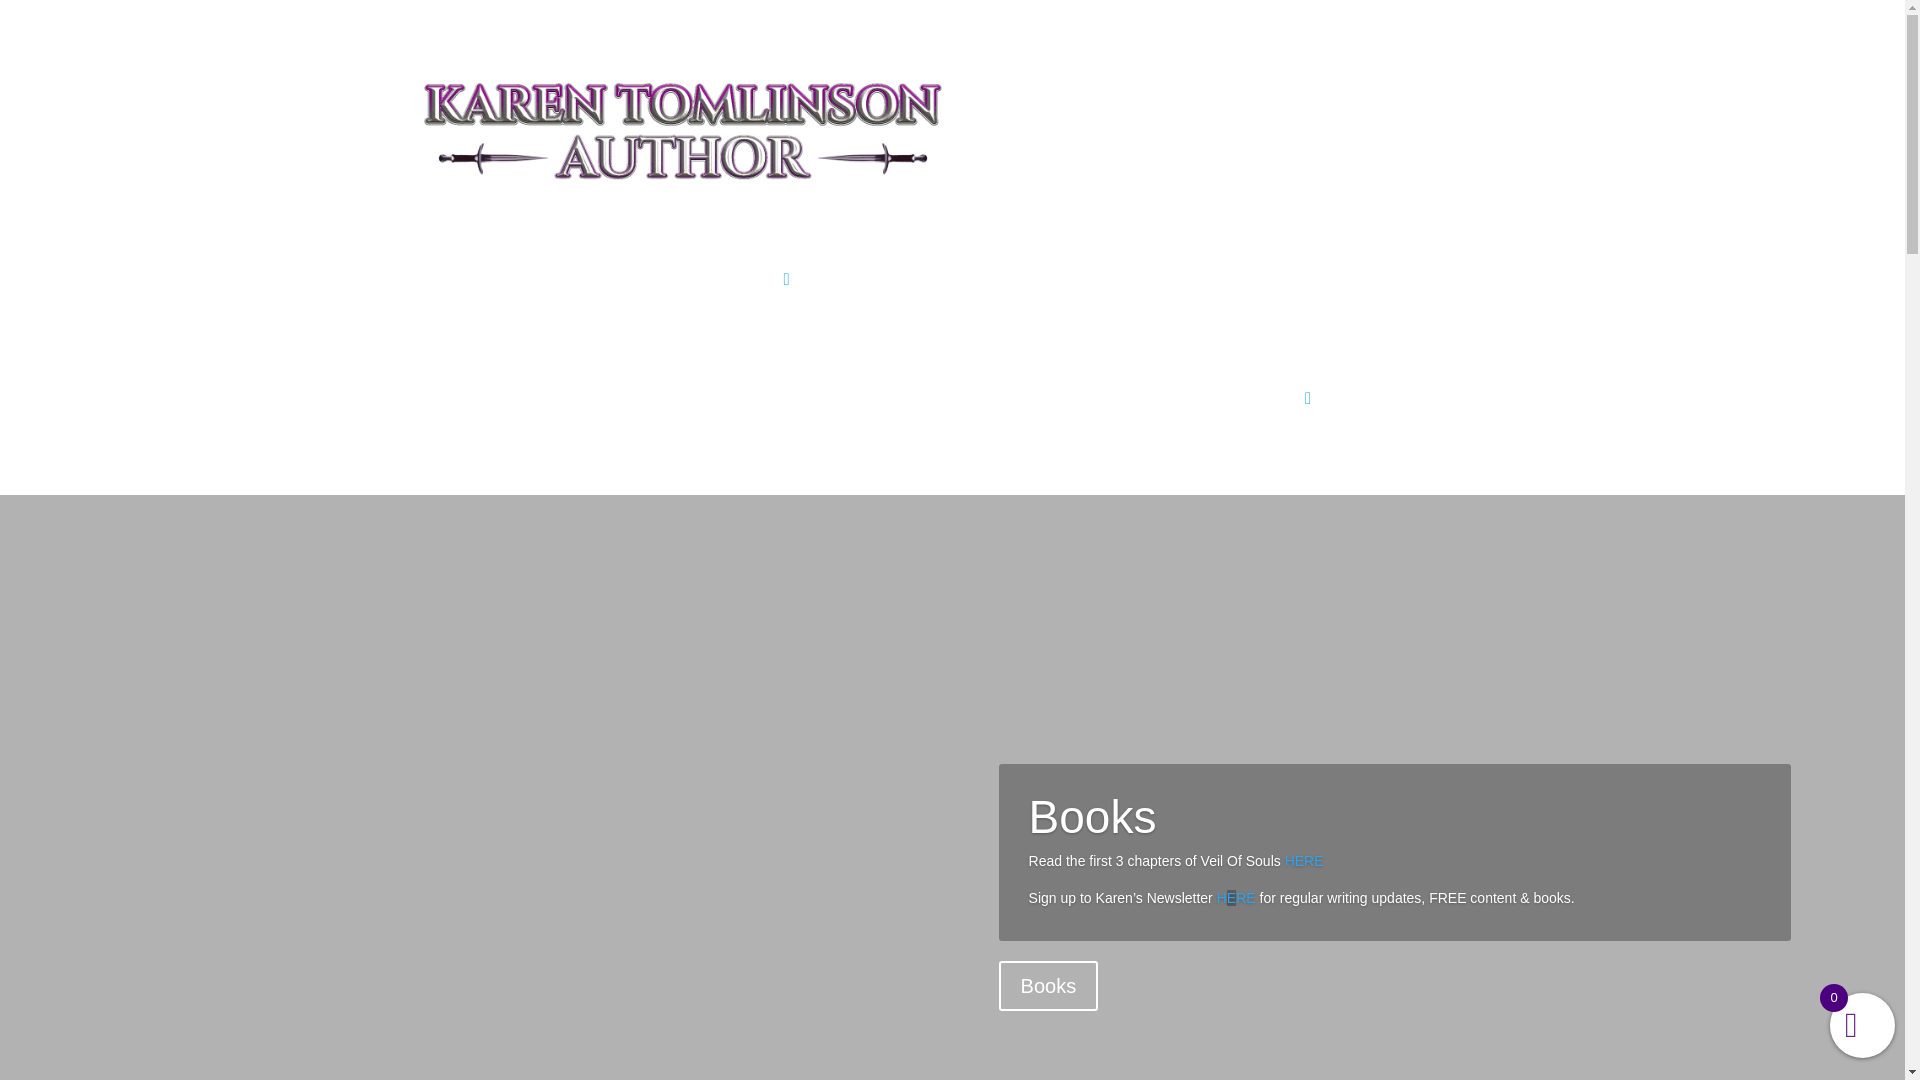  What do you see at coordinates (492, 256) in the screenshot?
I see `Follow on Facebook` at bounding box center [492, 256].